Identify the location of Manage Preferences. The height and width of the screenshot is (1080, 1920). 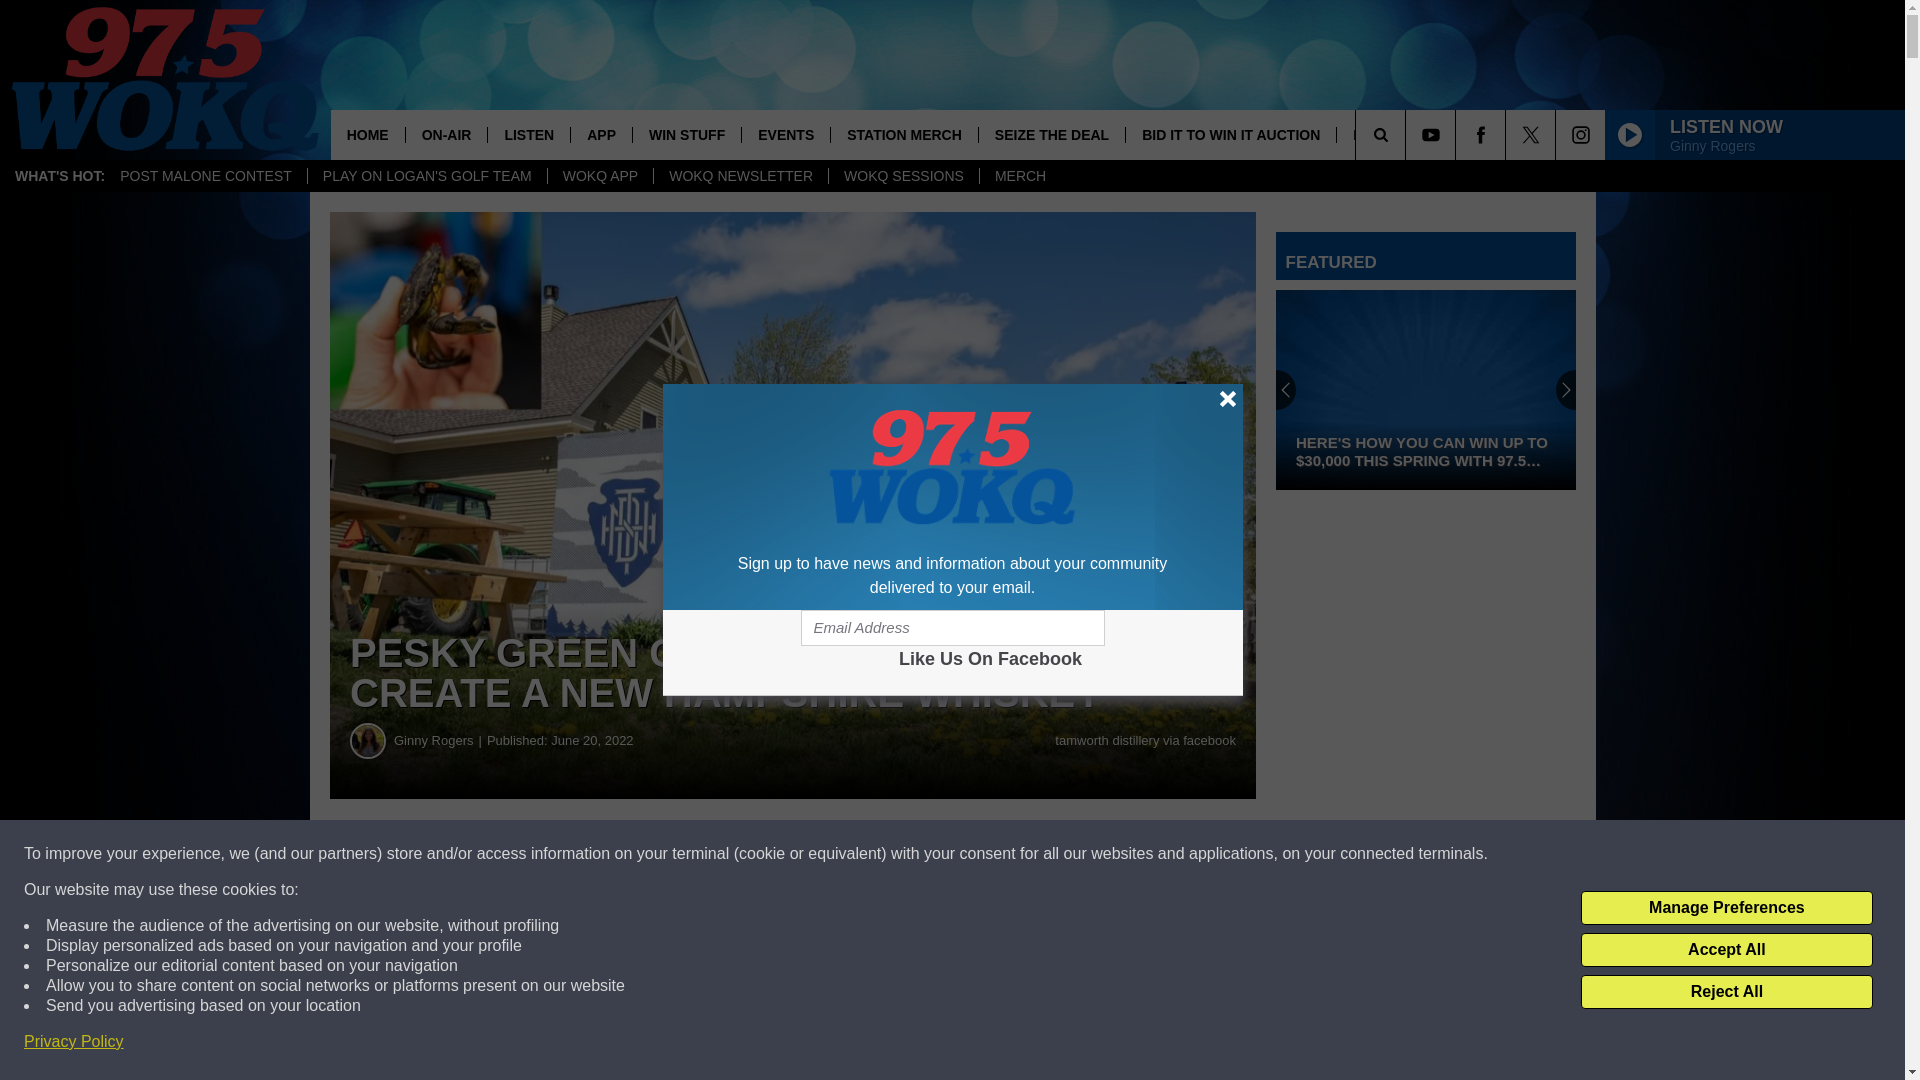
(1726, 908).